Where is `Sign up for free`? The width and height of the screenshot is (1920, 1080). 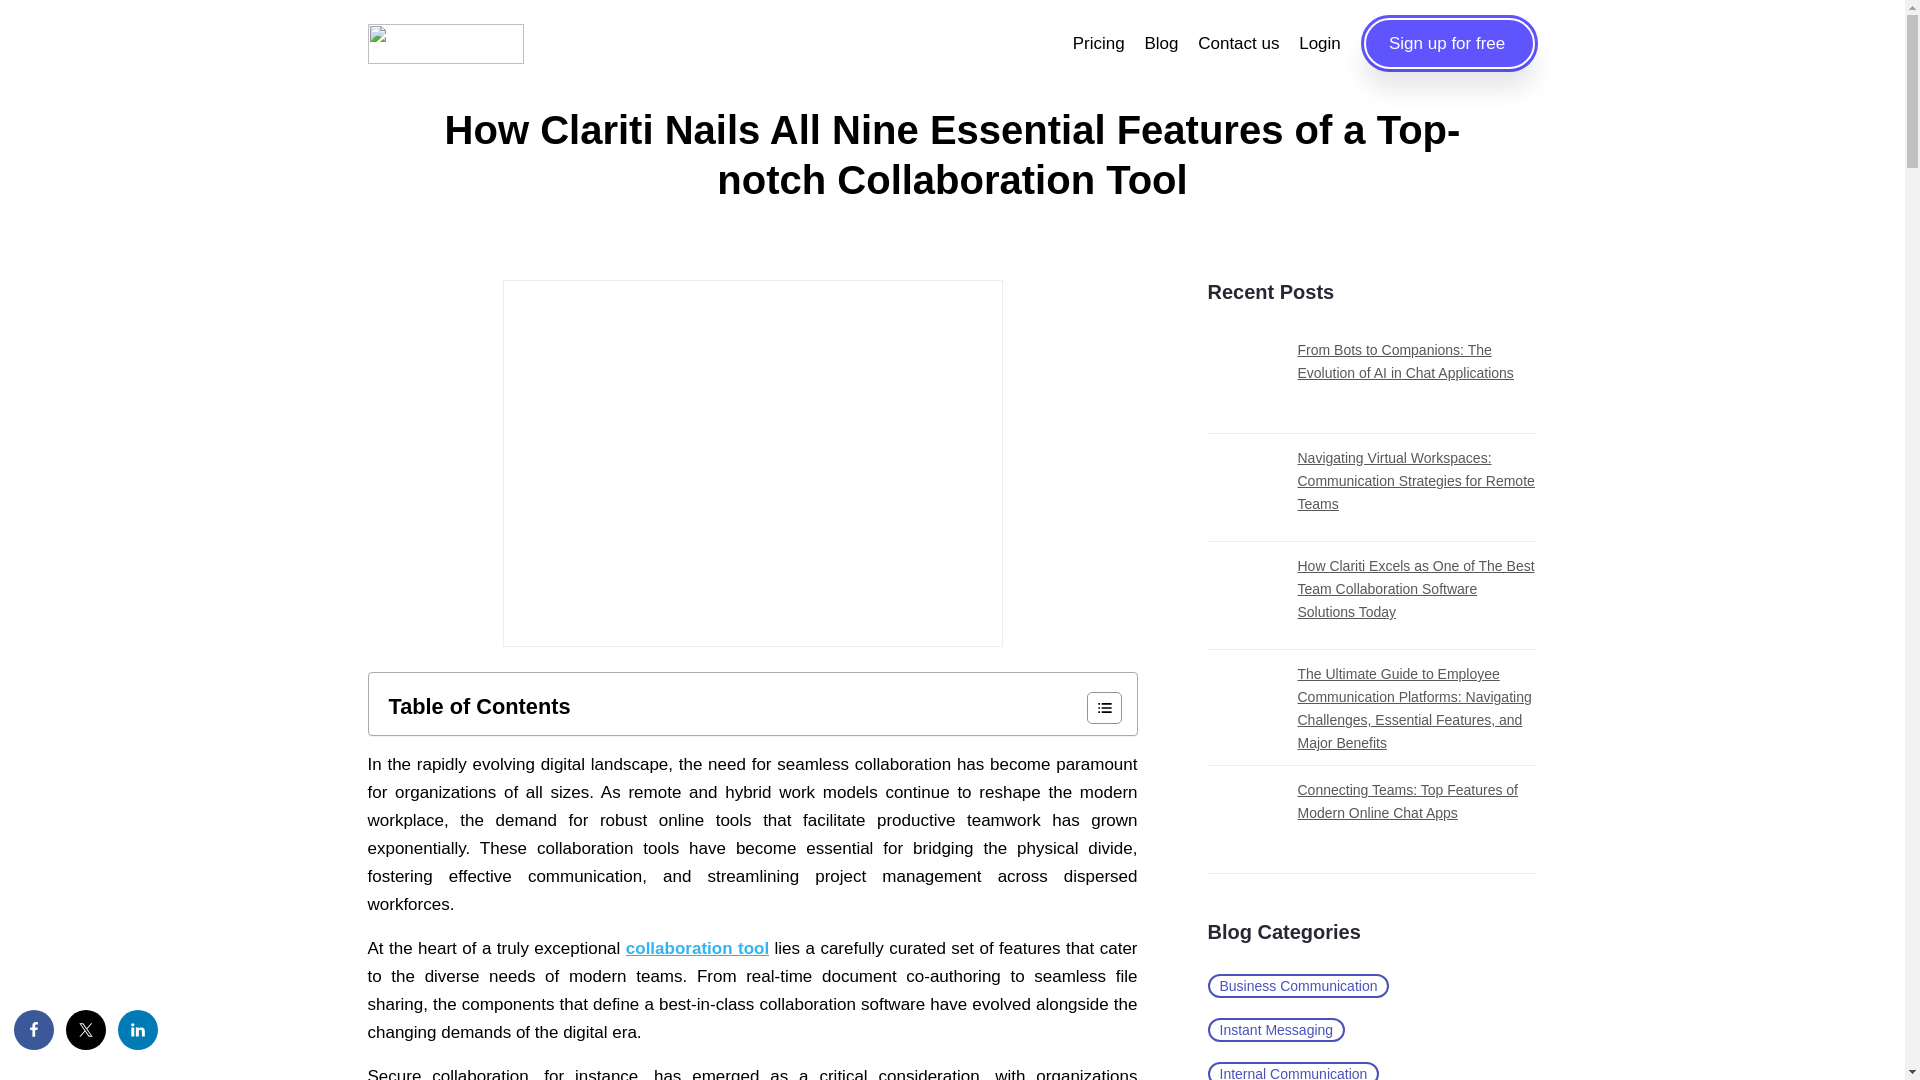 Sign up for free is located at coordinates (1448, 44).